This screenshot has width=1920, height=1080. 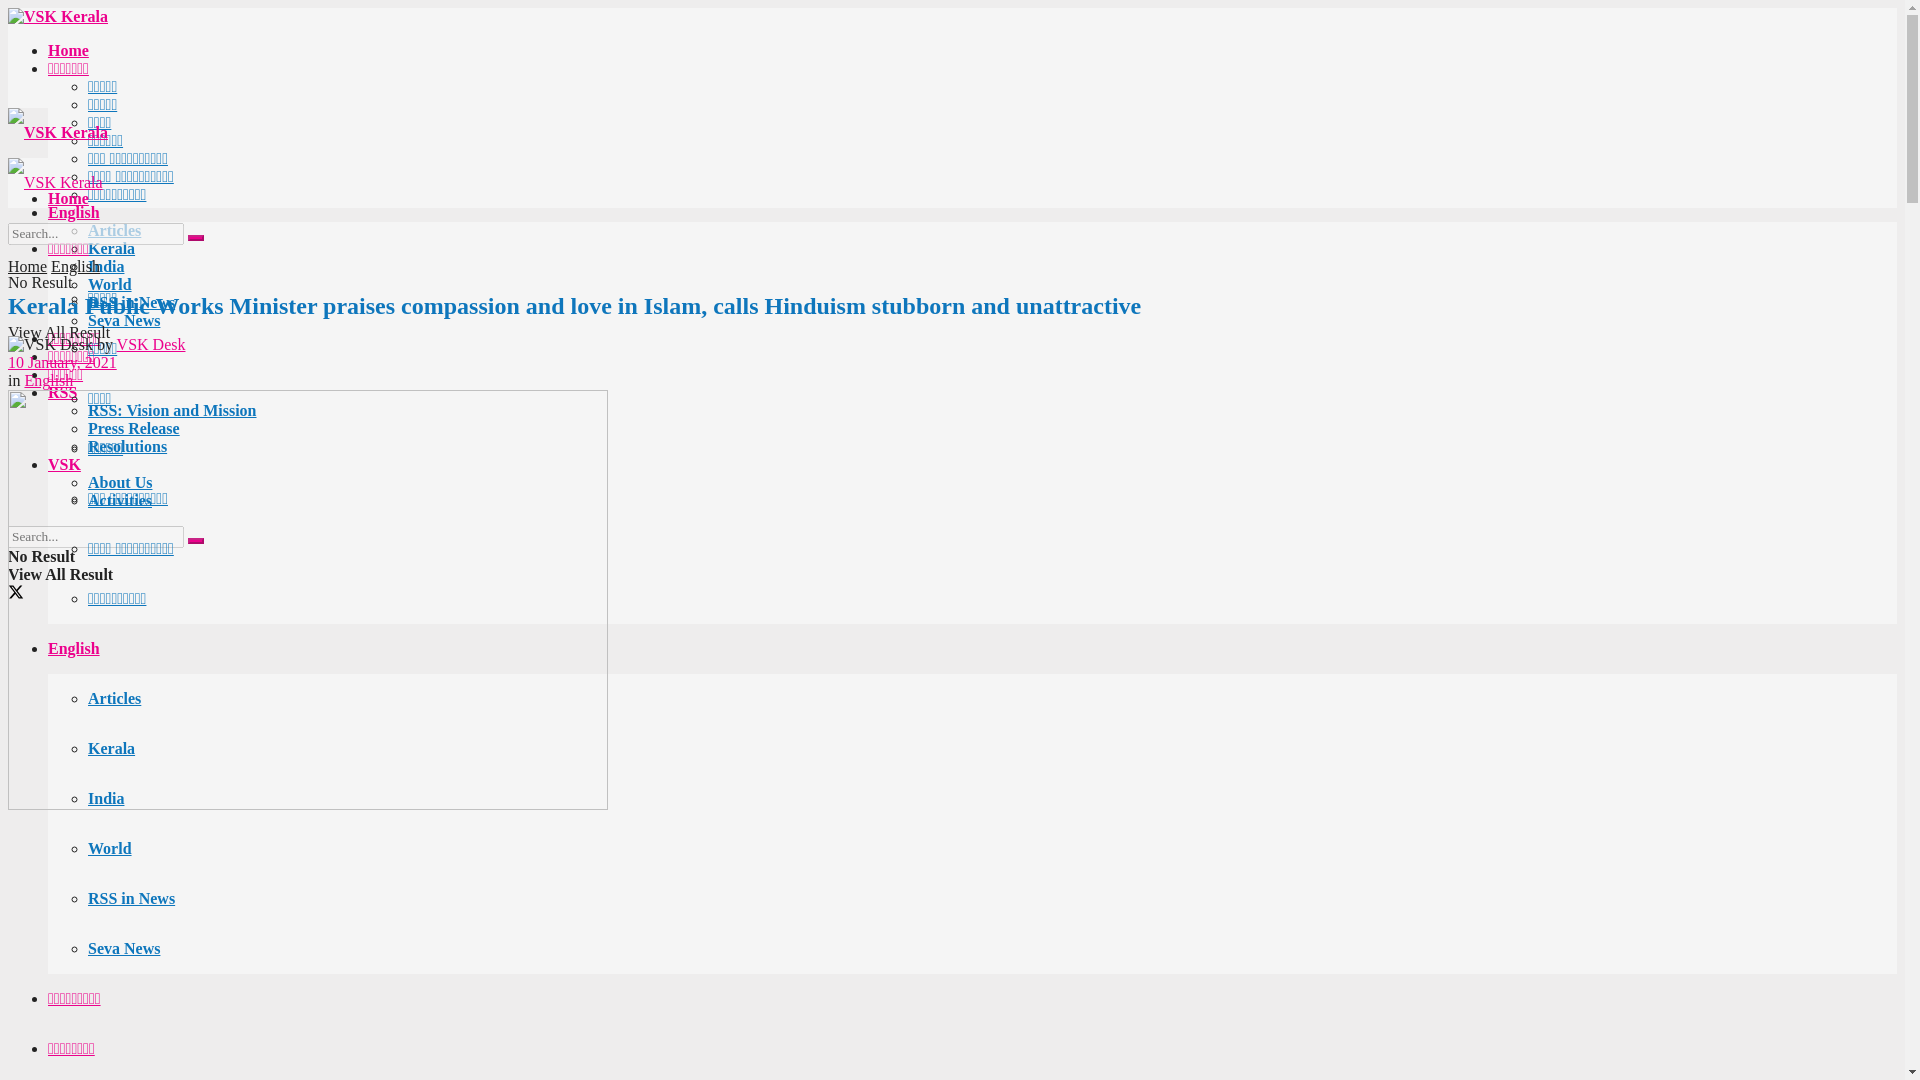 What do you see at coordinates (128, 446) in the screenshot?
I see `Resolutions` at bounding box center [128, 446].